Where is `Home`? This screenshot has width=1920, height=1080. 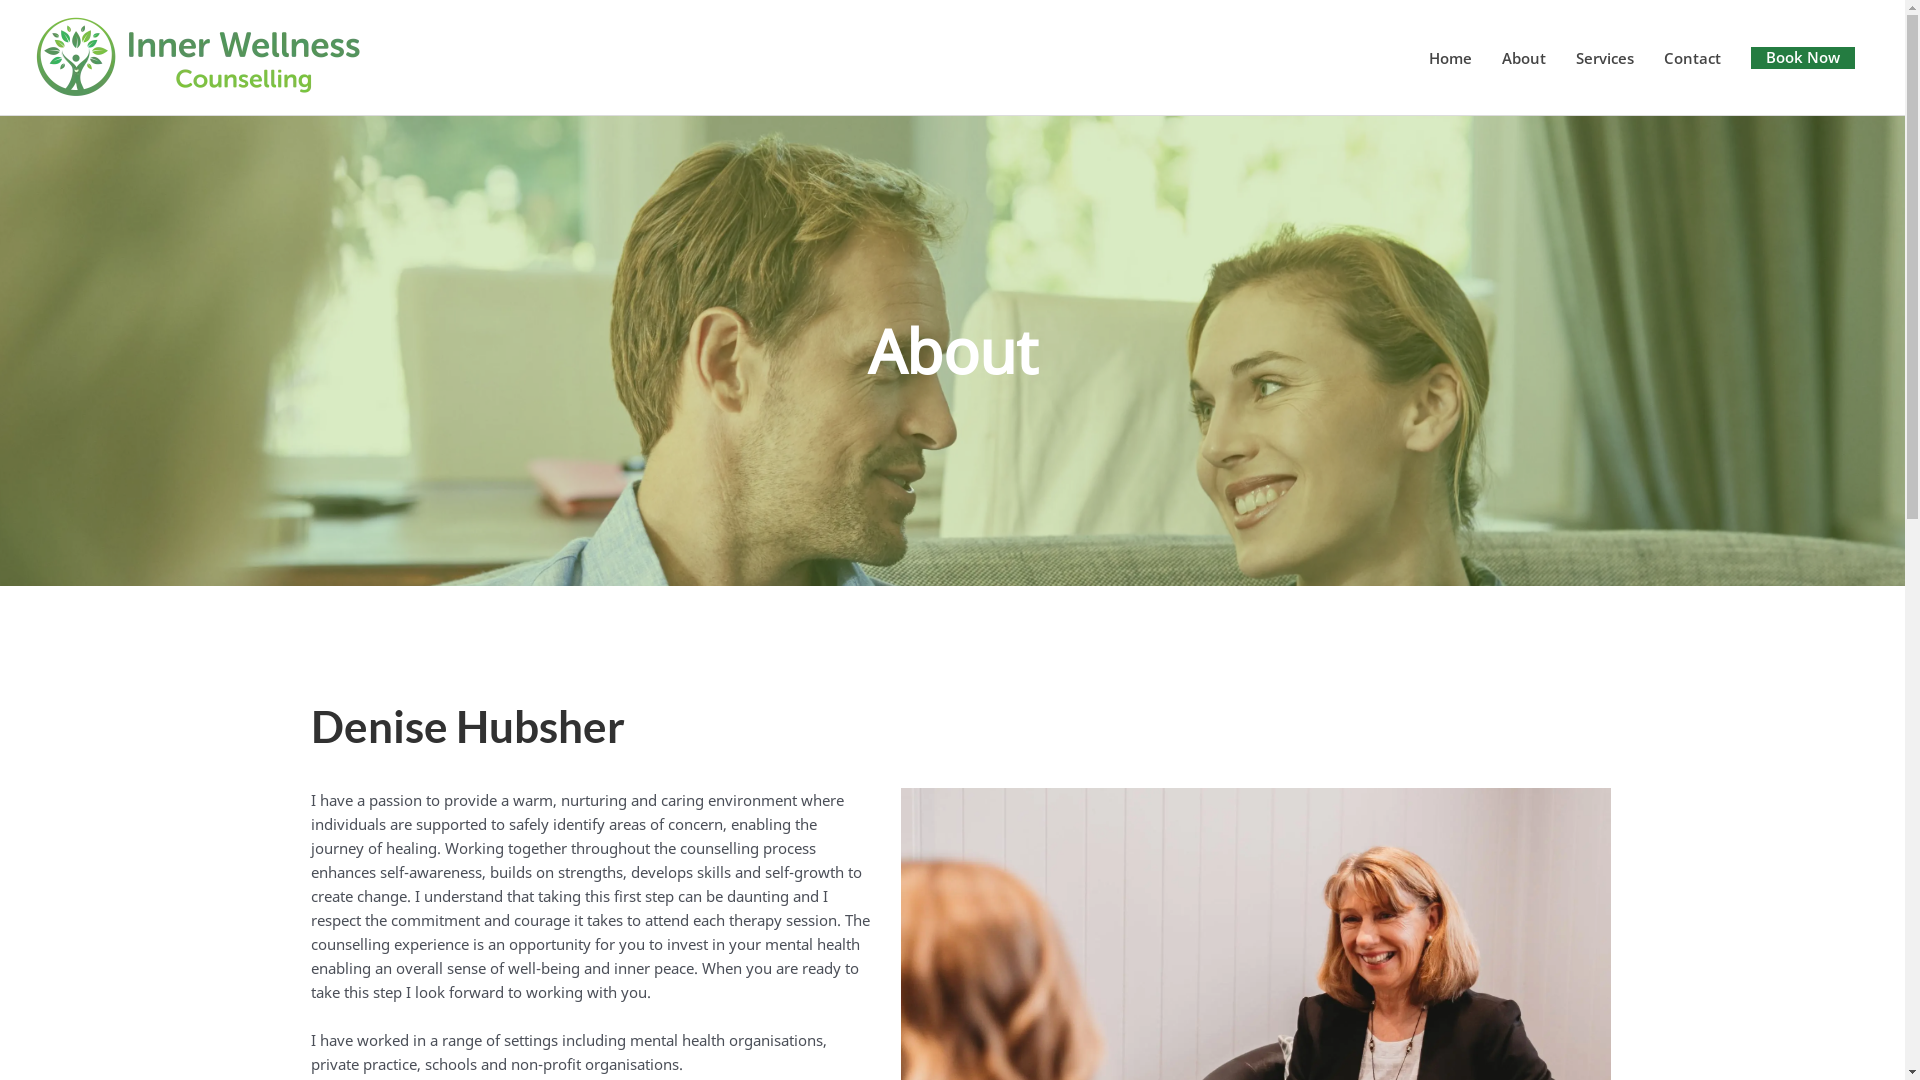
Home is located at coordinates (1450, 58).